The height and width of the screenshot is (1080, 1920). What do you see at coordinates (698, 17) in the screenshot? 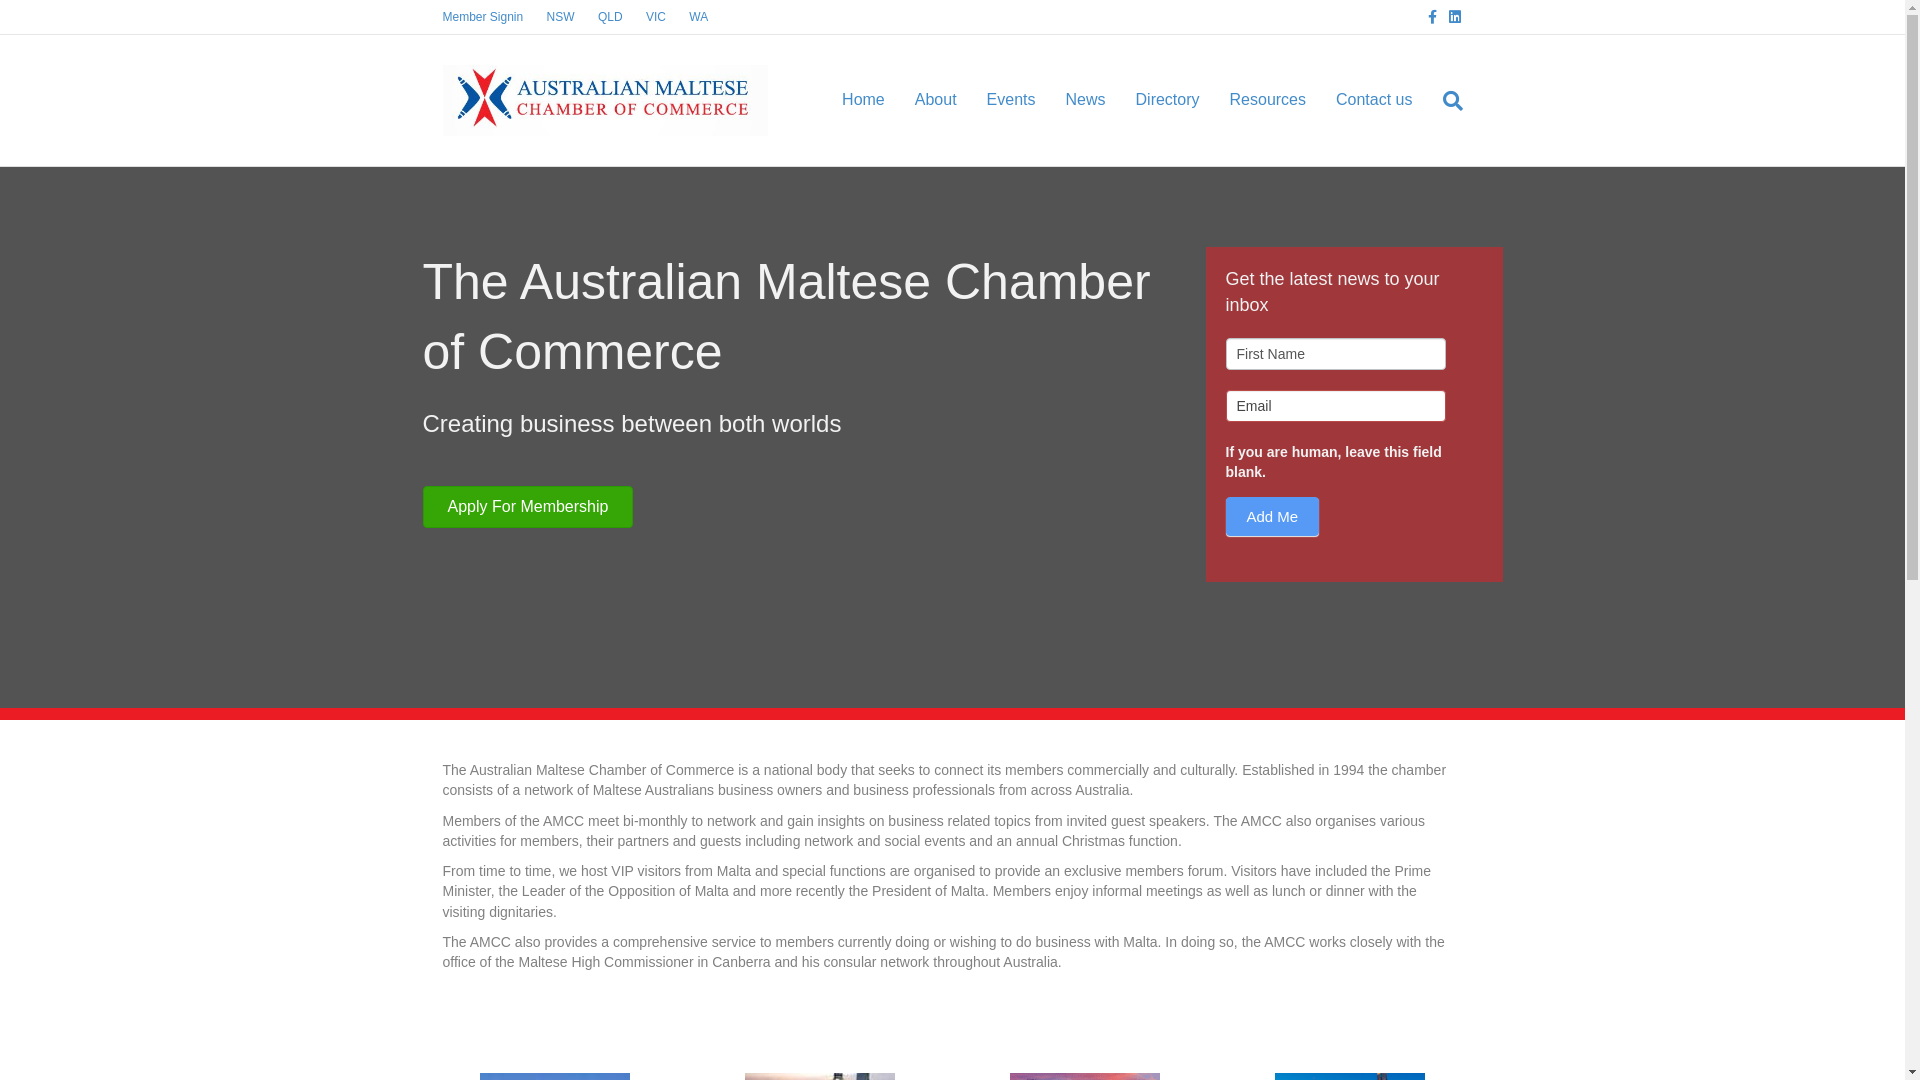
I see `WA` at bounding box center [698, 17].